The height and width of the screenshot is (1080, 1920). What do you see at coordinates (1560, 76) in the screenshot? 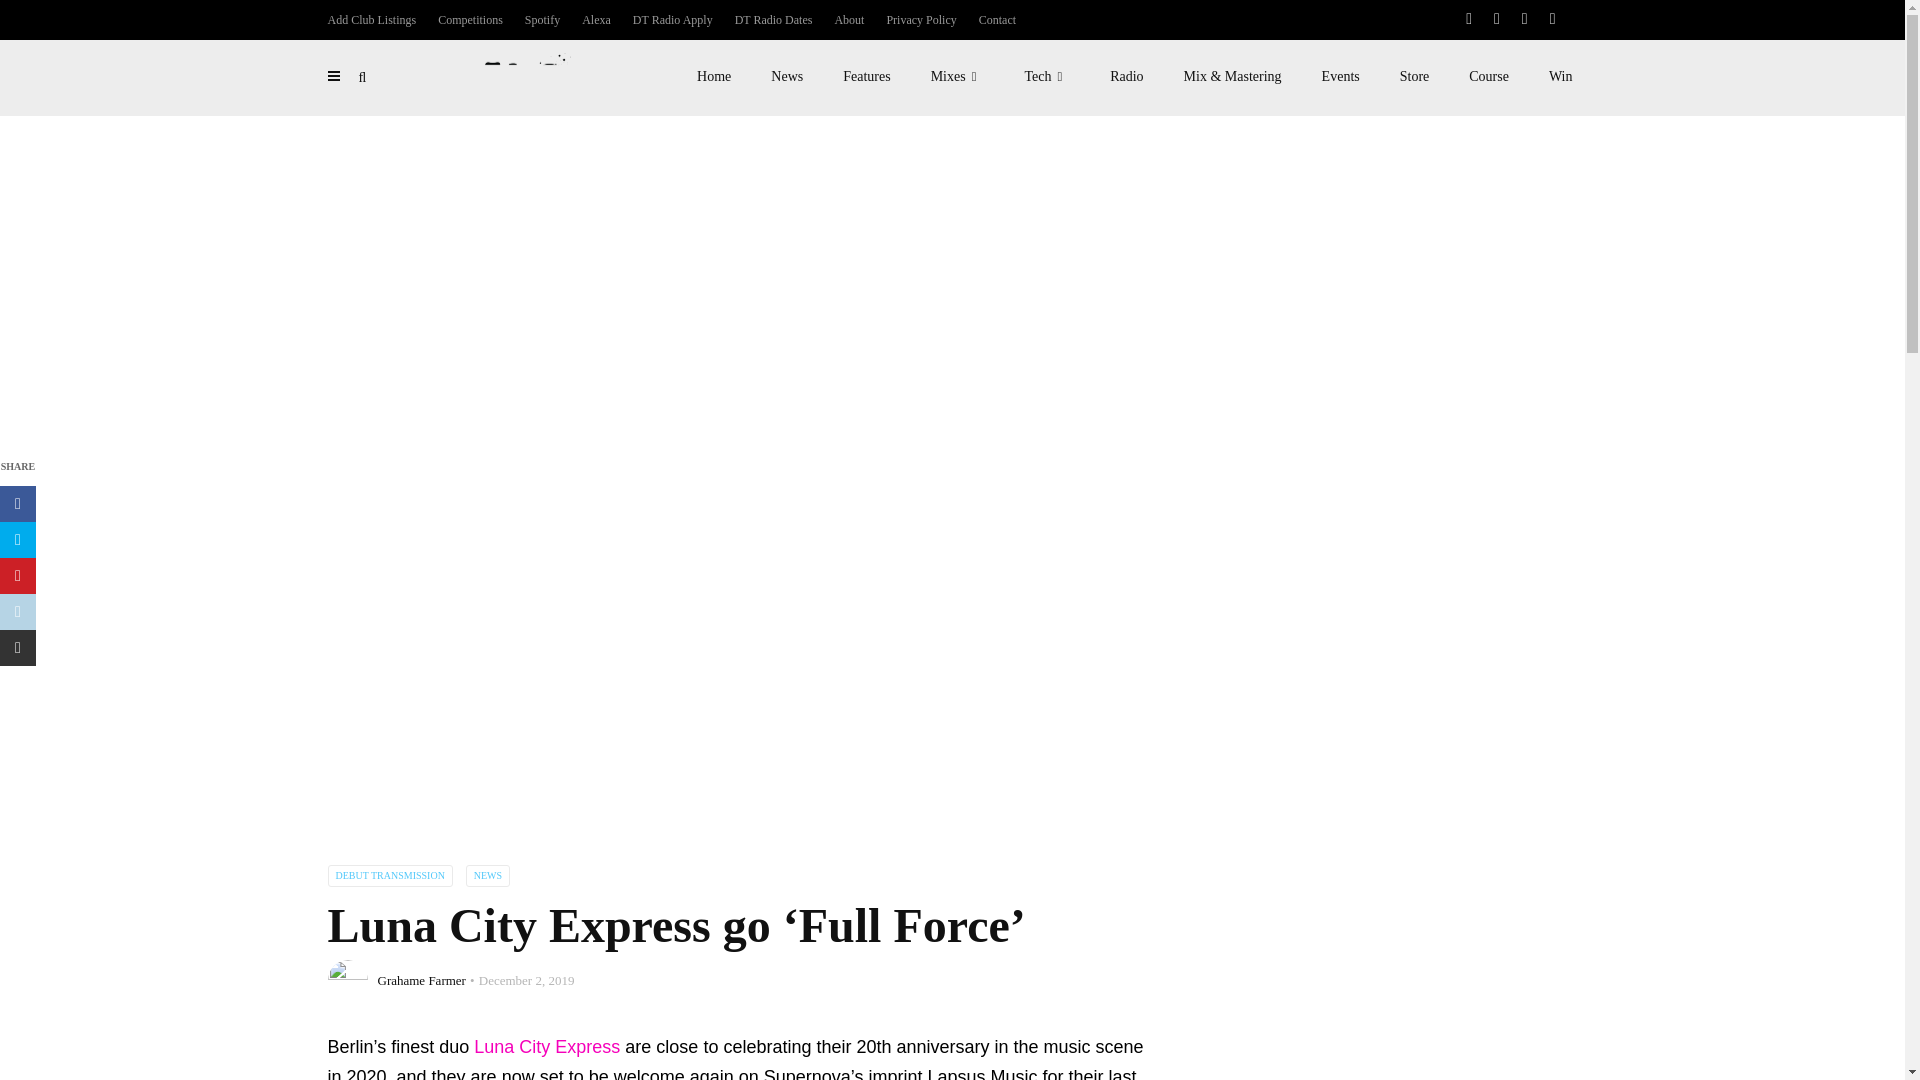
I see `Win` at bounding box center [1560, 76].